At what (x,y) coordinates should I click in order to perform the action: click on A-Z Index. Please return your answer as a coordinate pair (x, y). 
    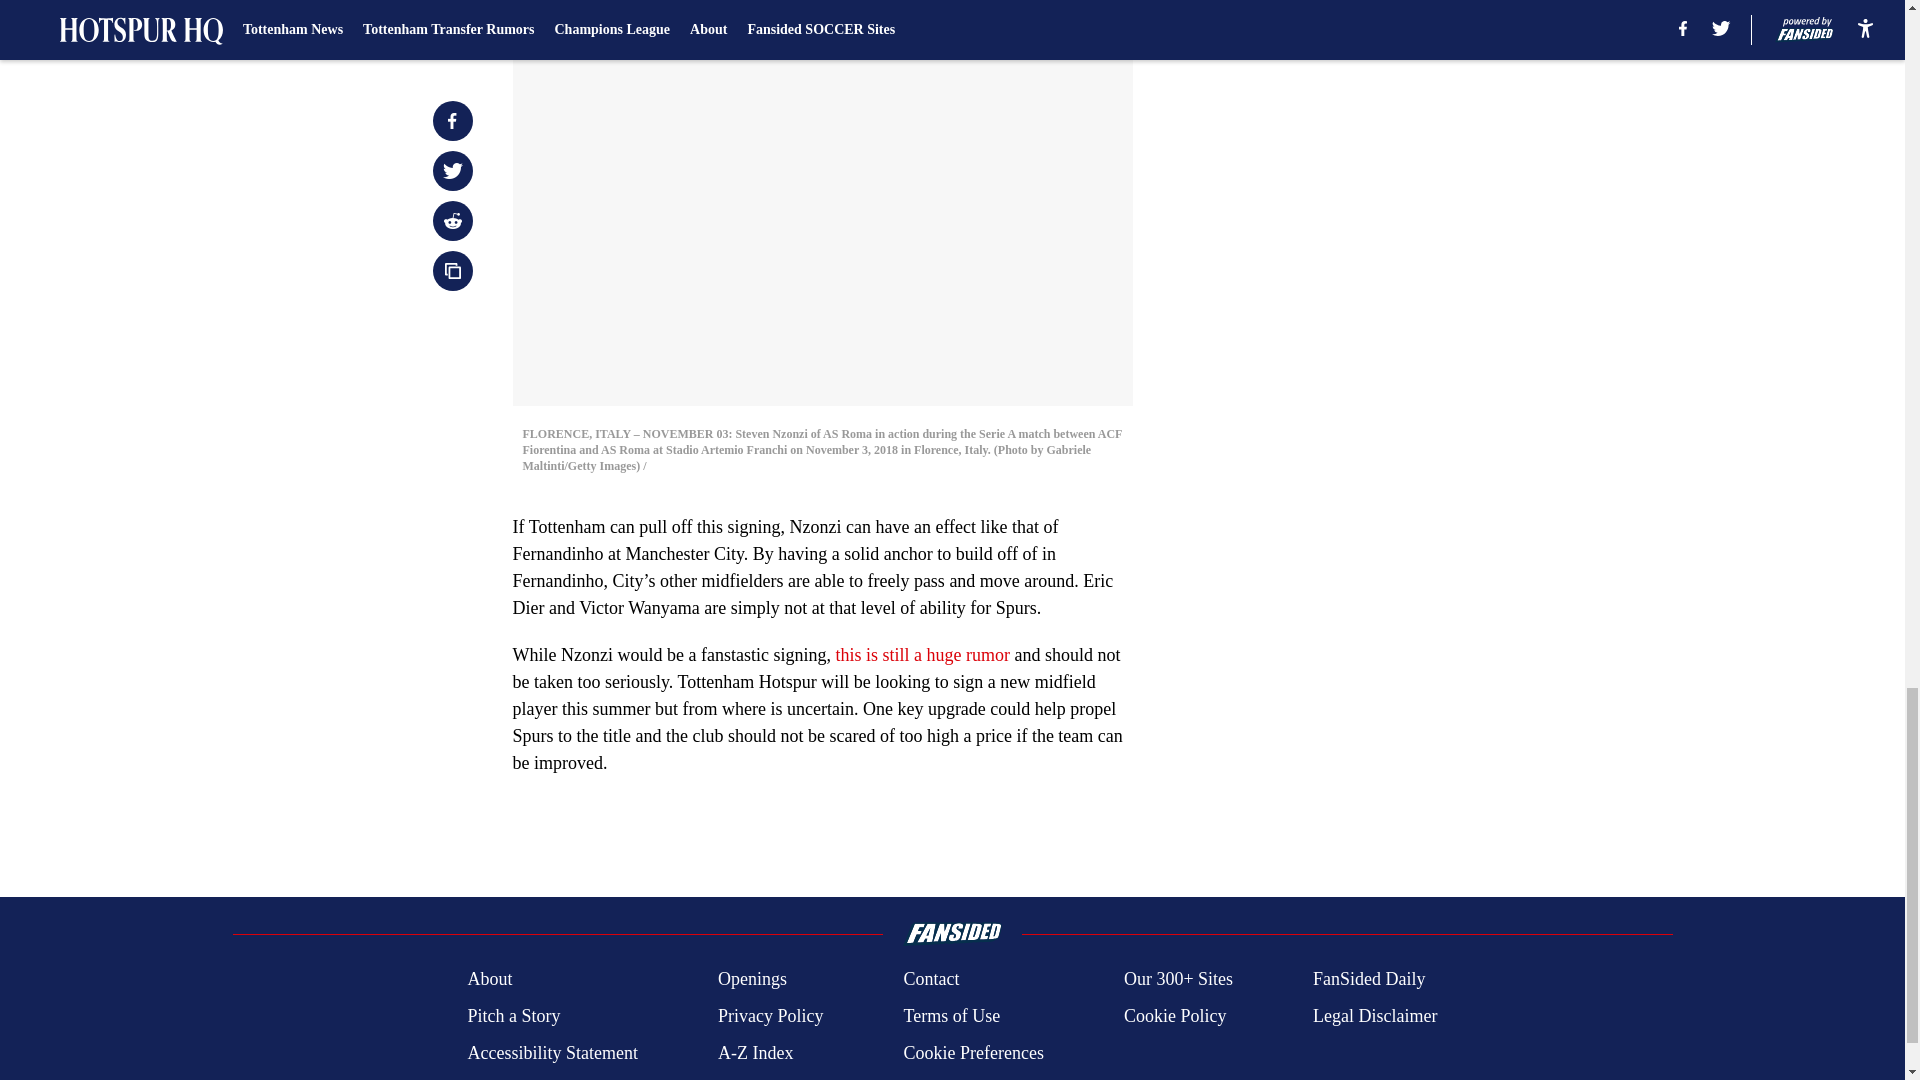
    Looking at the image, I should click on (755, 1054).